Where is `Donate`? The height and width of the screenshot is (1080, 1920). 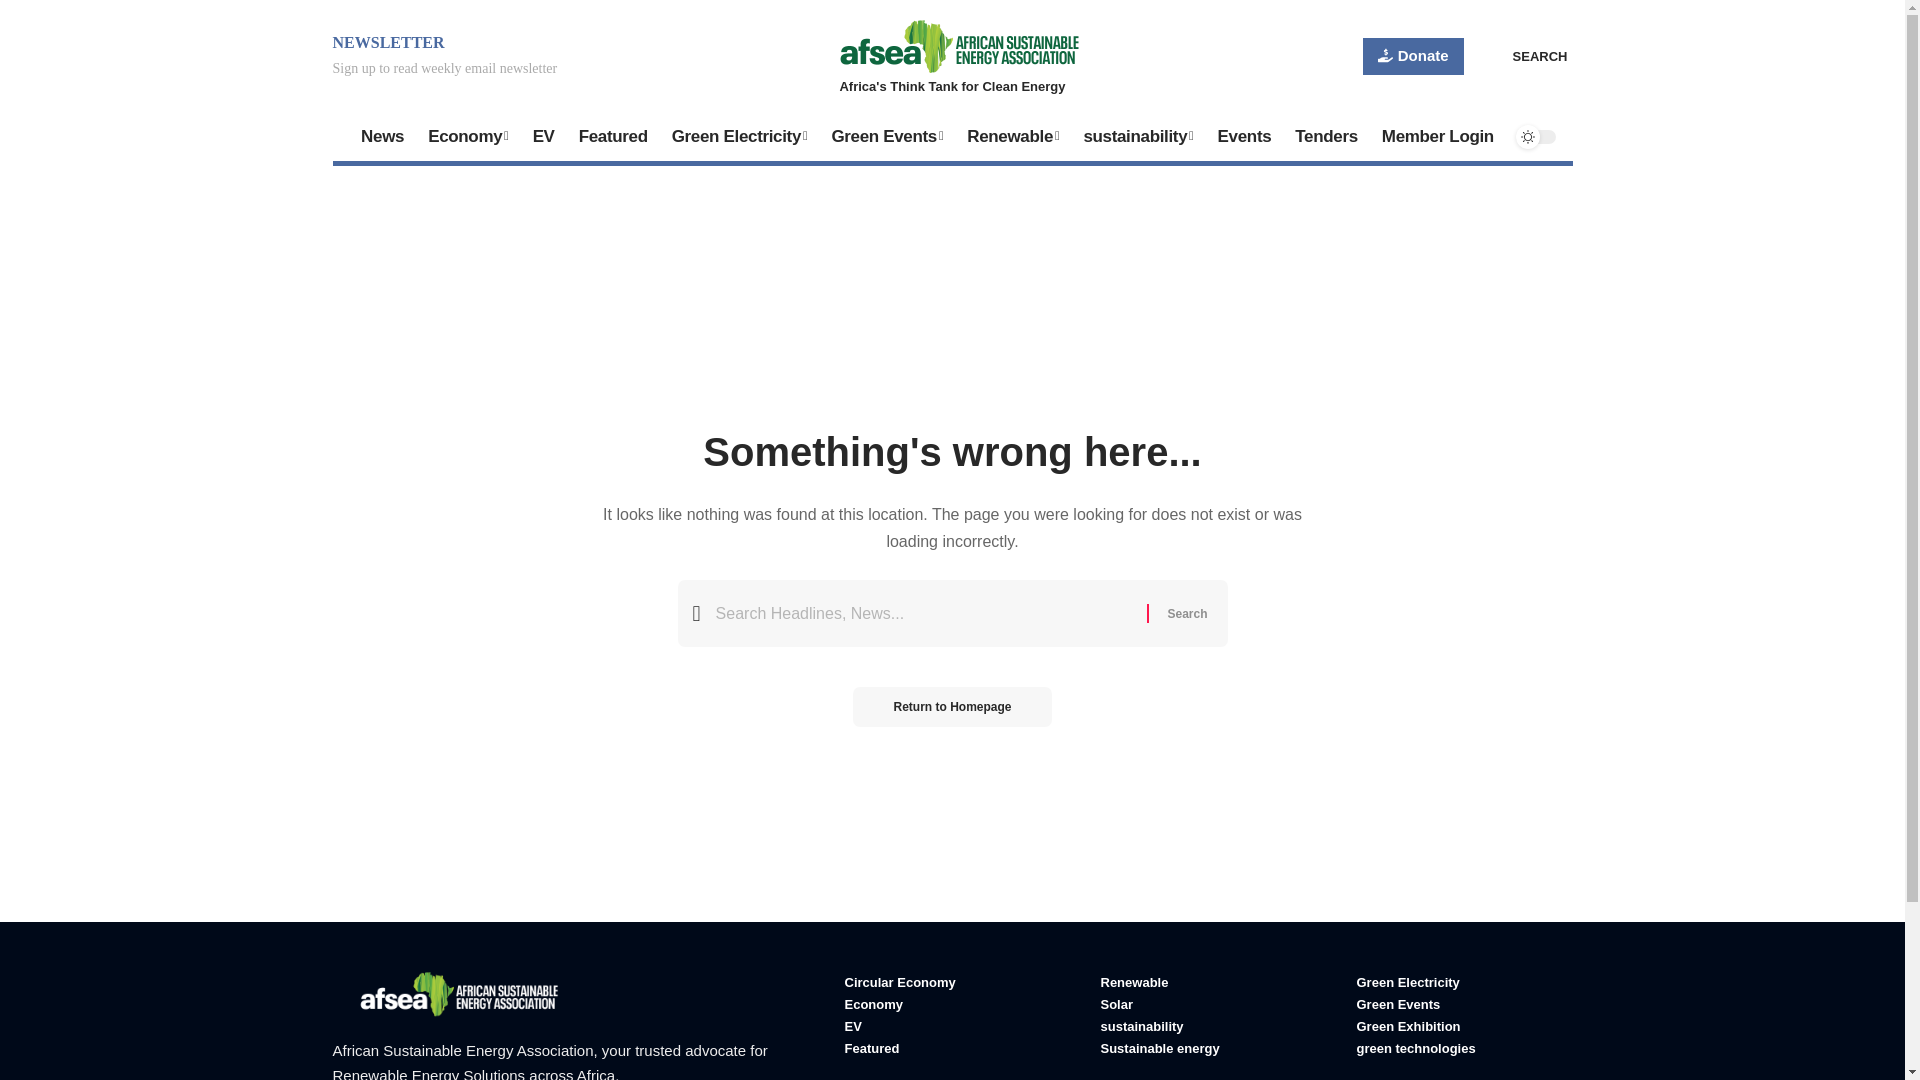
Donate is located at coordinates (1413, 56).